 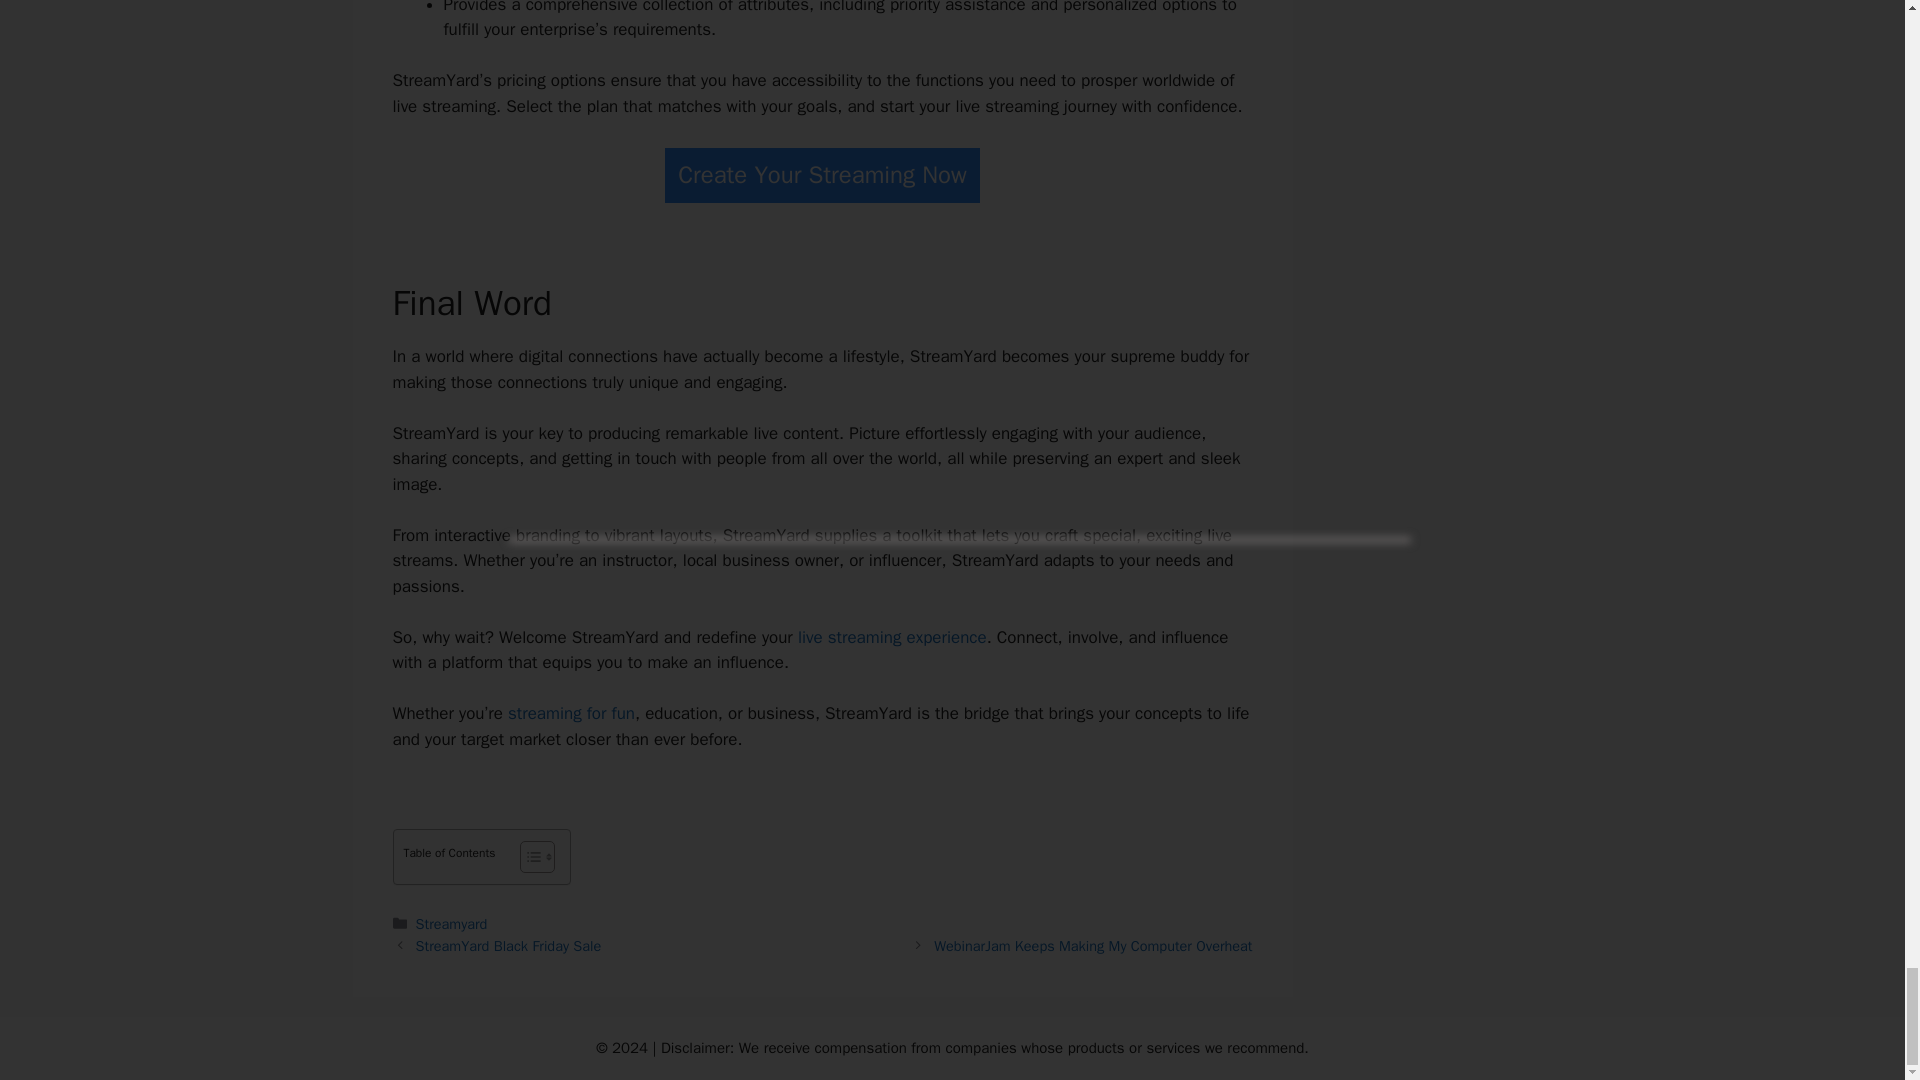 I want to click on StreamYard Black Friday Sale, so click(x=509, y=946).